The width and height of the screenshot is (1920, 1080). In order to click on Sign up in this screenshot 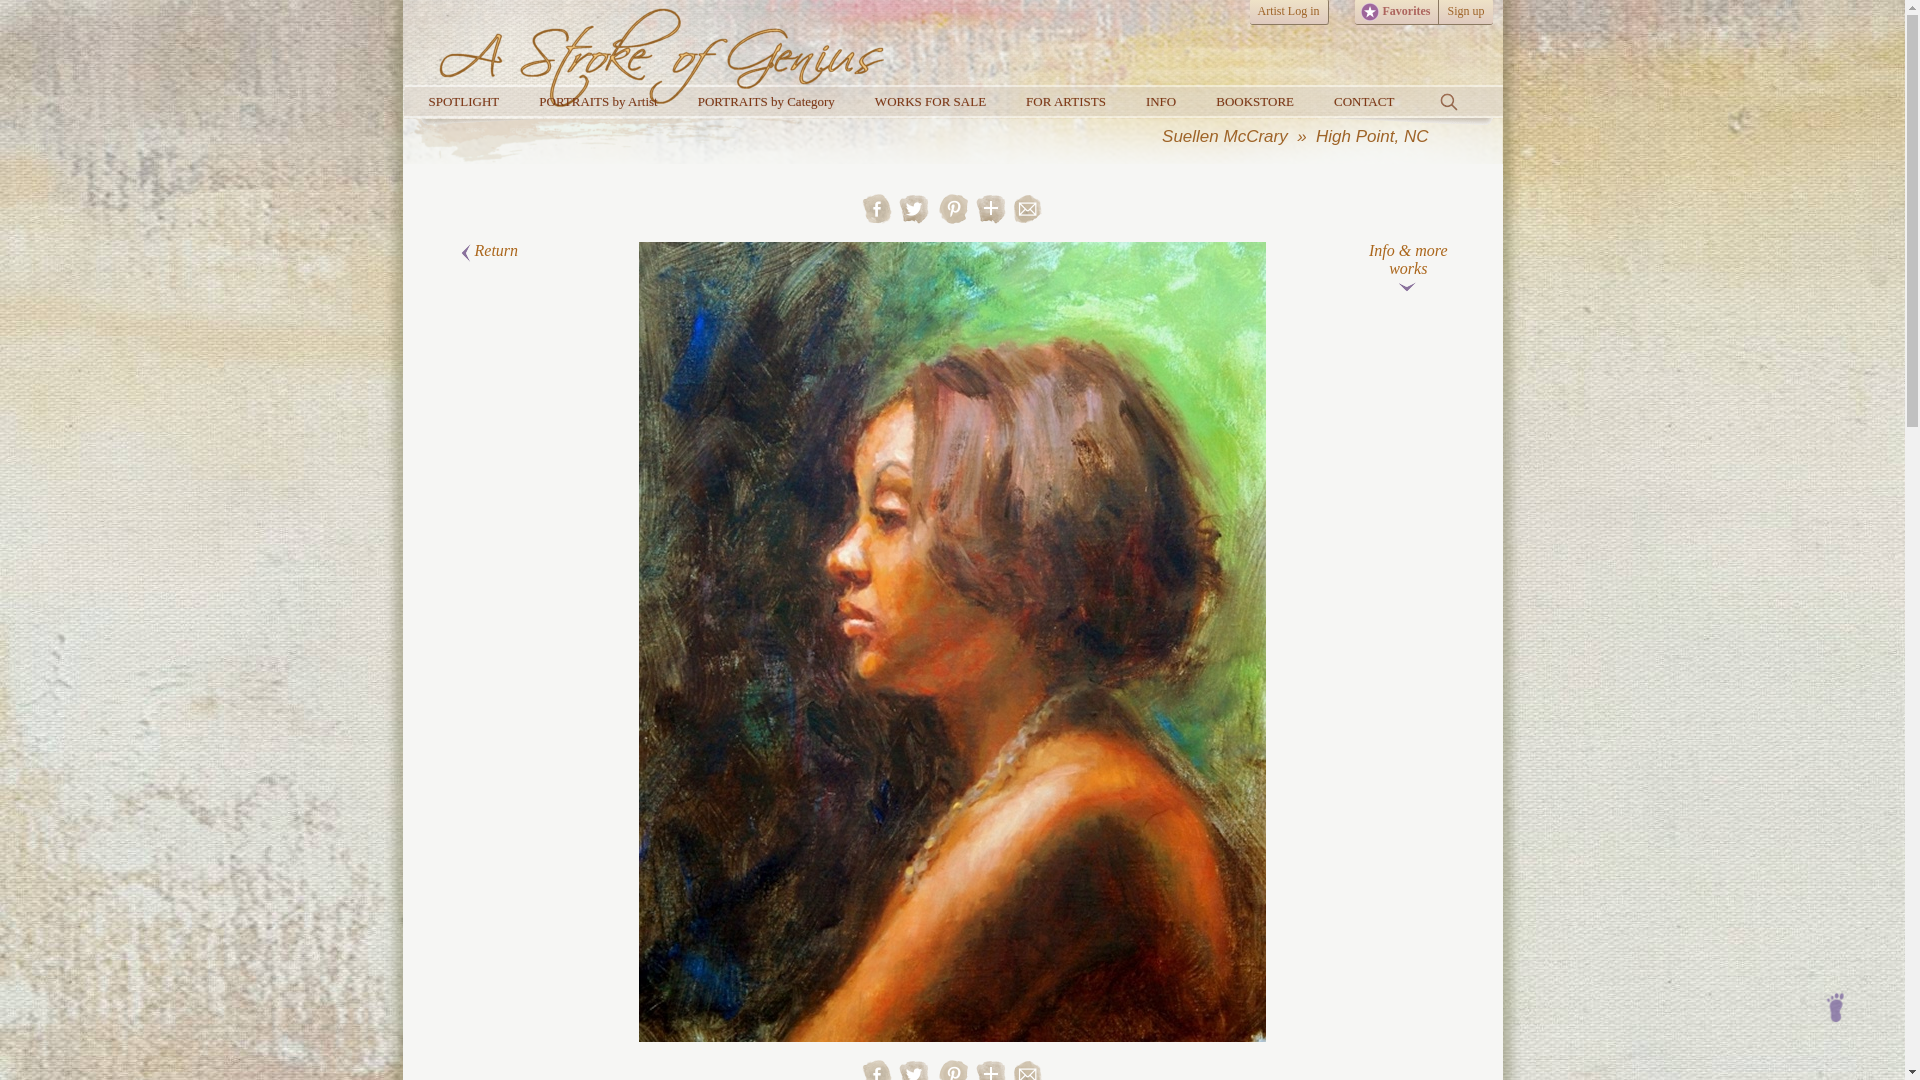, I will do `click(1464, 12)`.